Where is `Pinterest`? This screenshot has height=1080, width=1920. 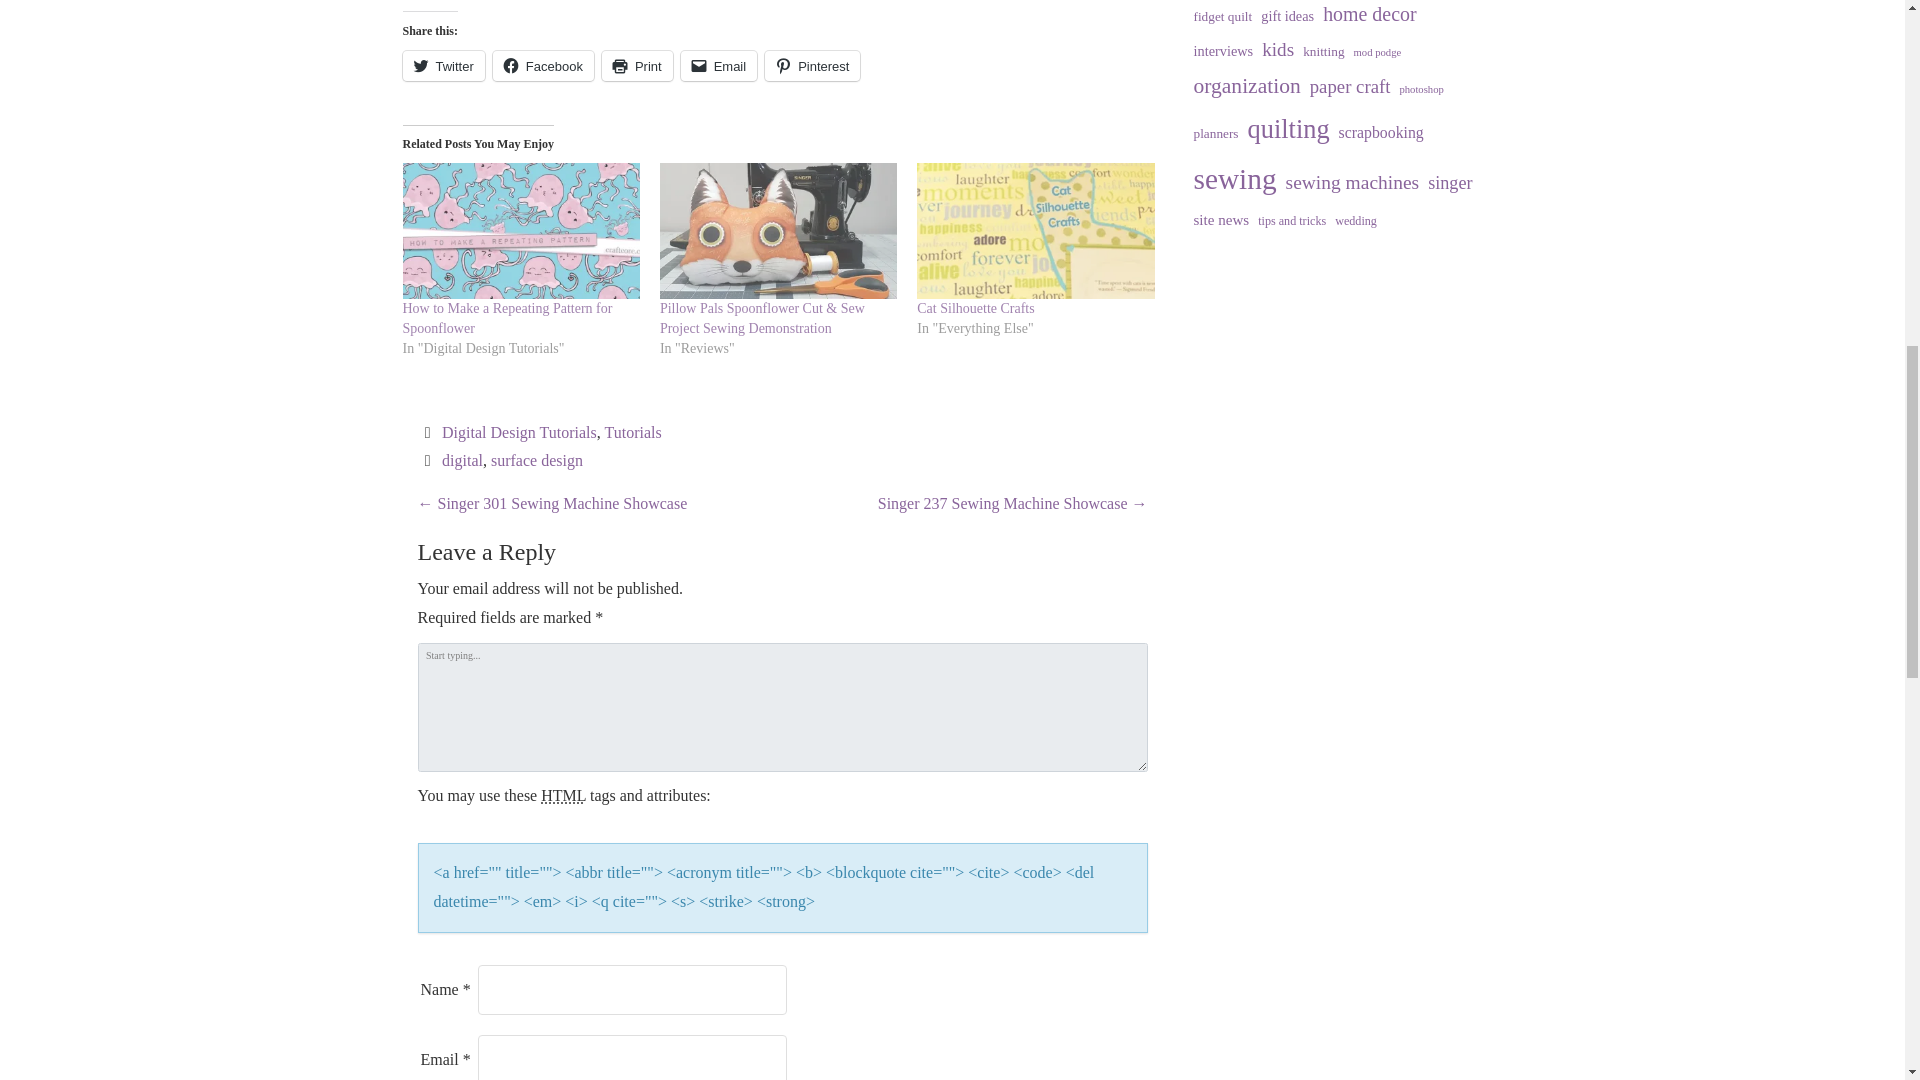 Pinterest is located at coordinates (812, 66).